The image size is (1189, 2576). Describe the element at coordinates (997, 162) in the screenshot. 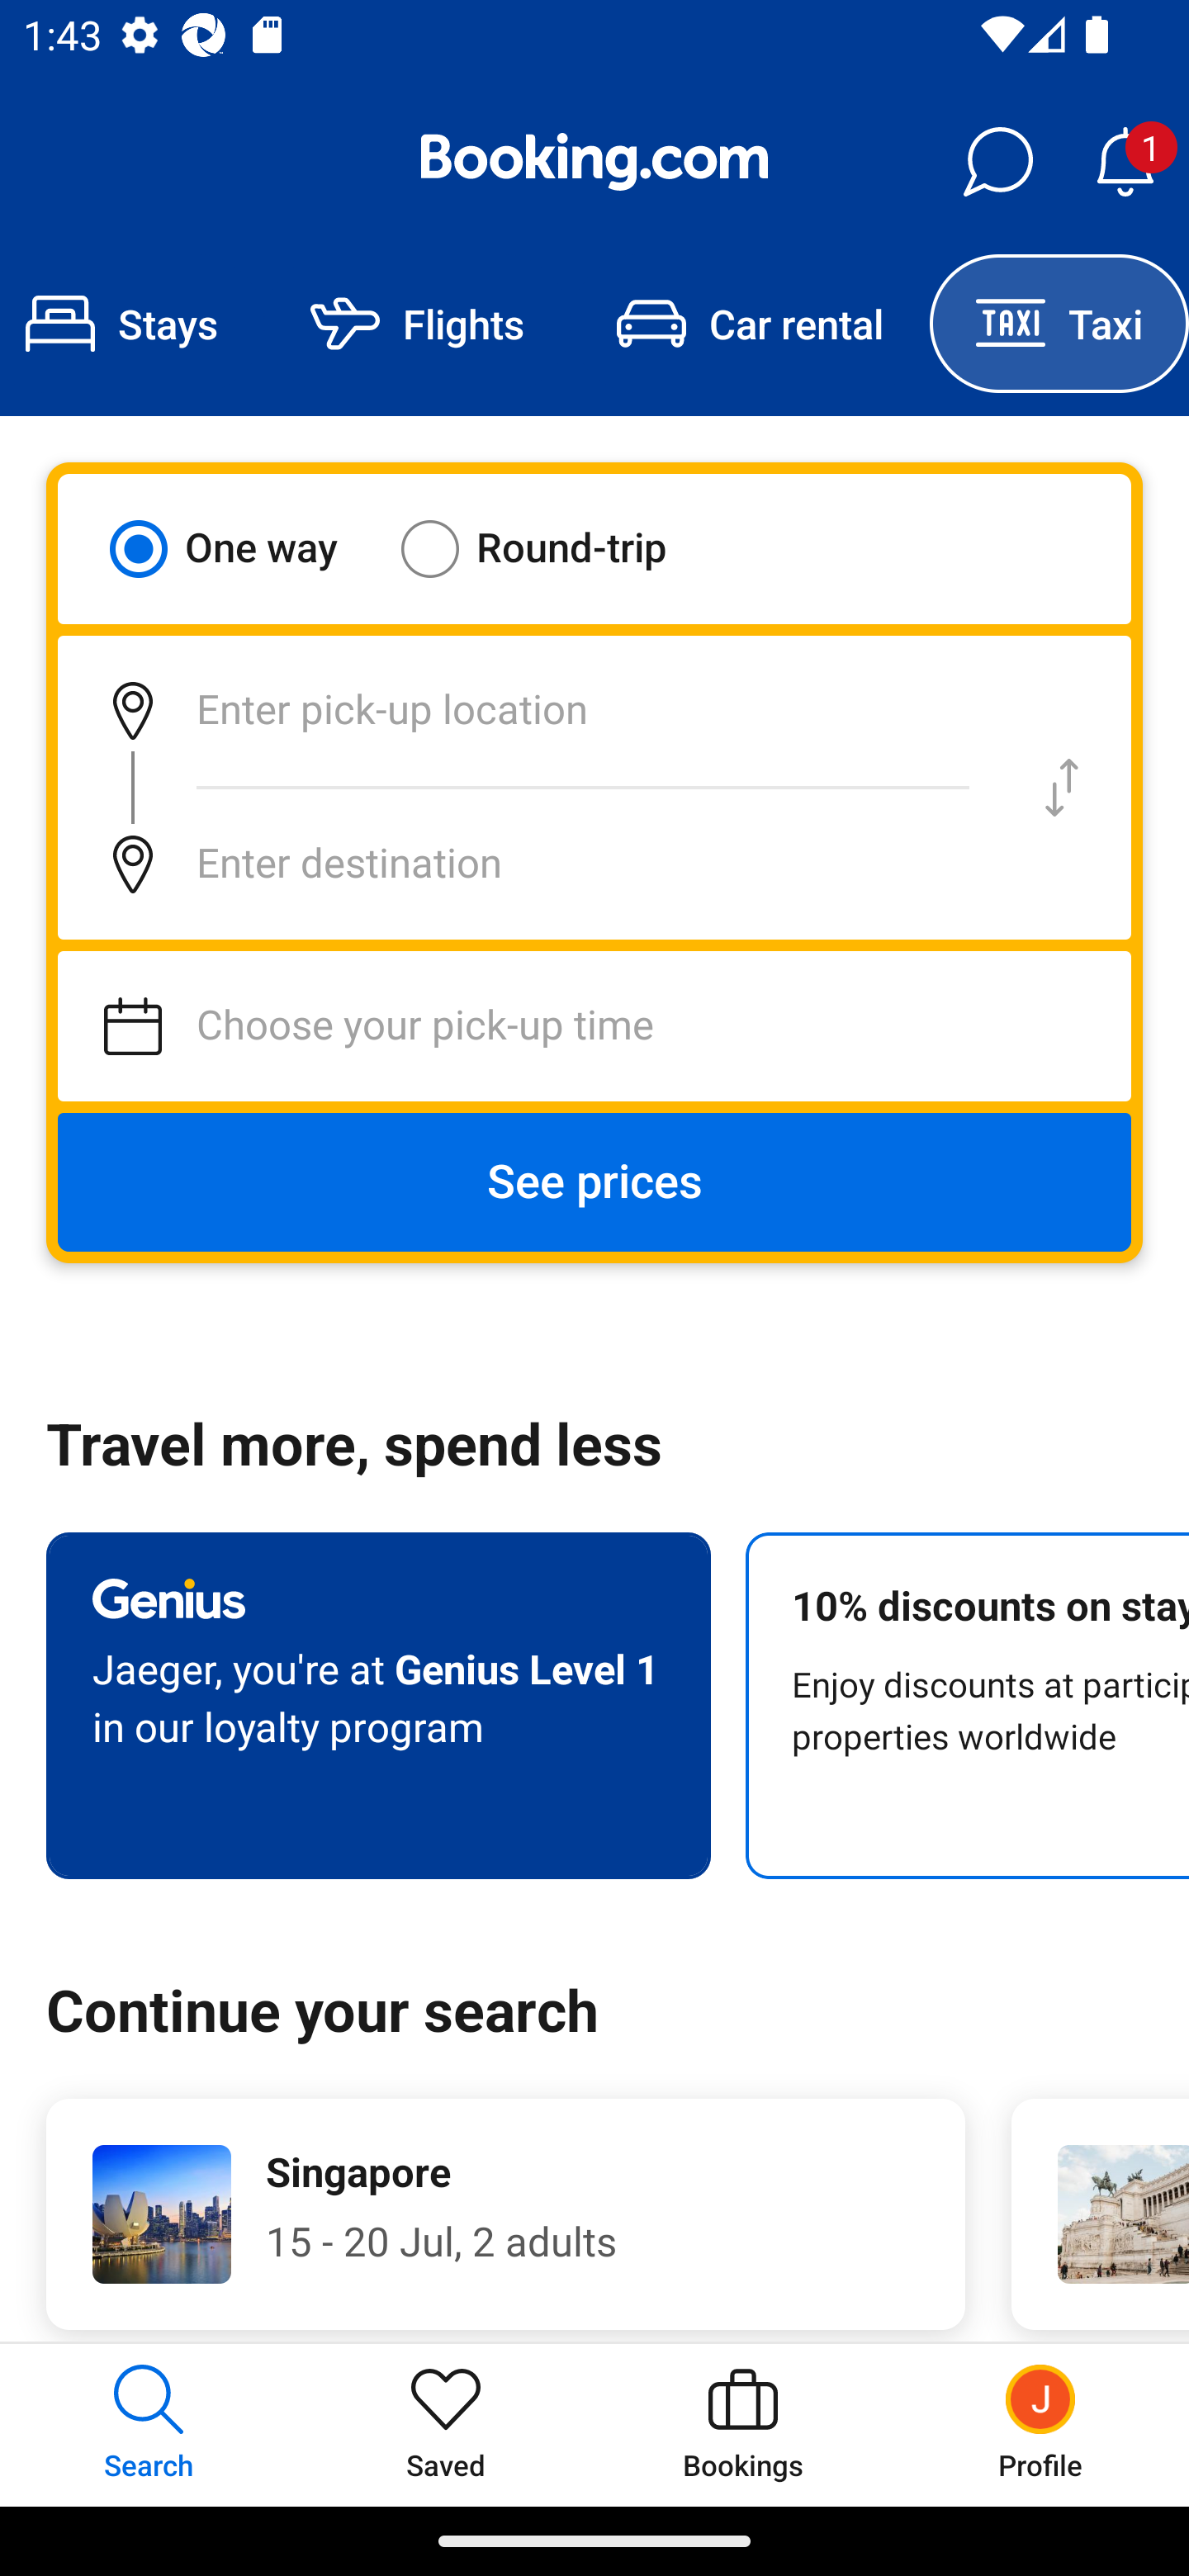

I see `Messages` at that location.